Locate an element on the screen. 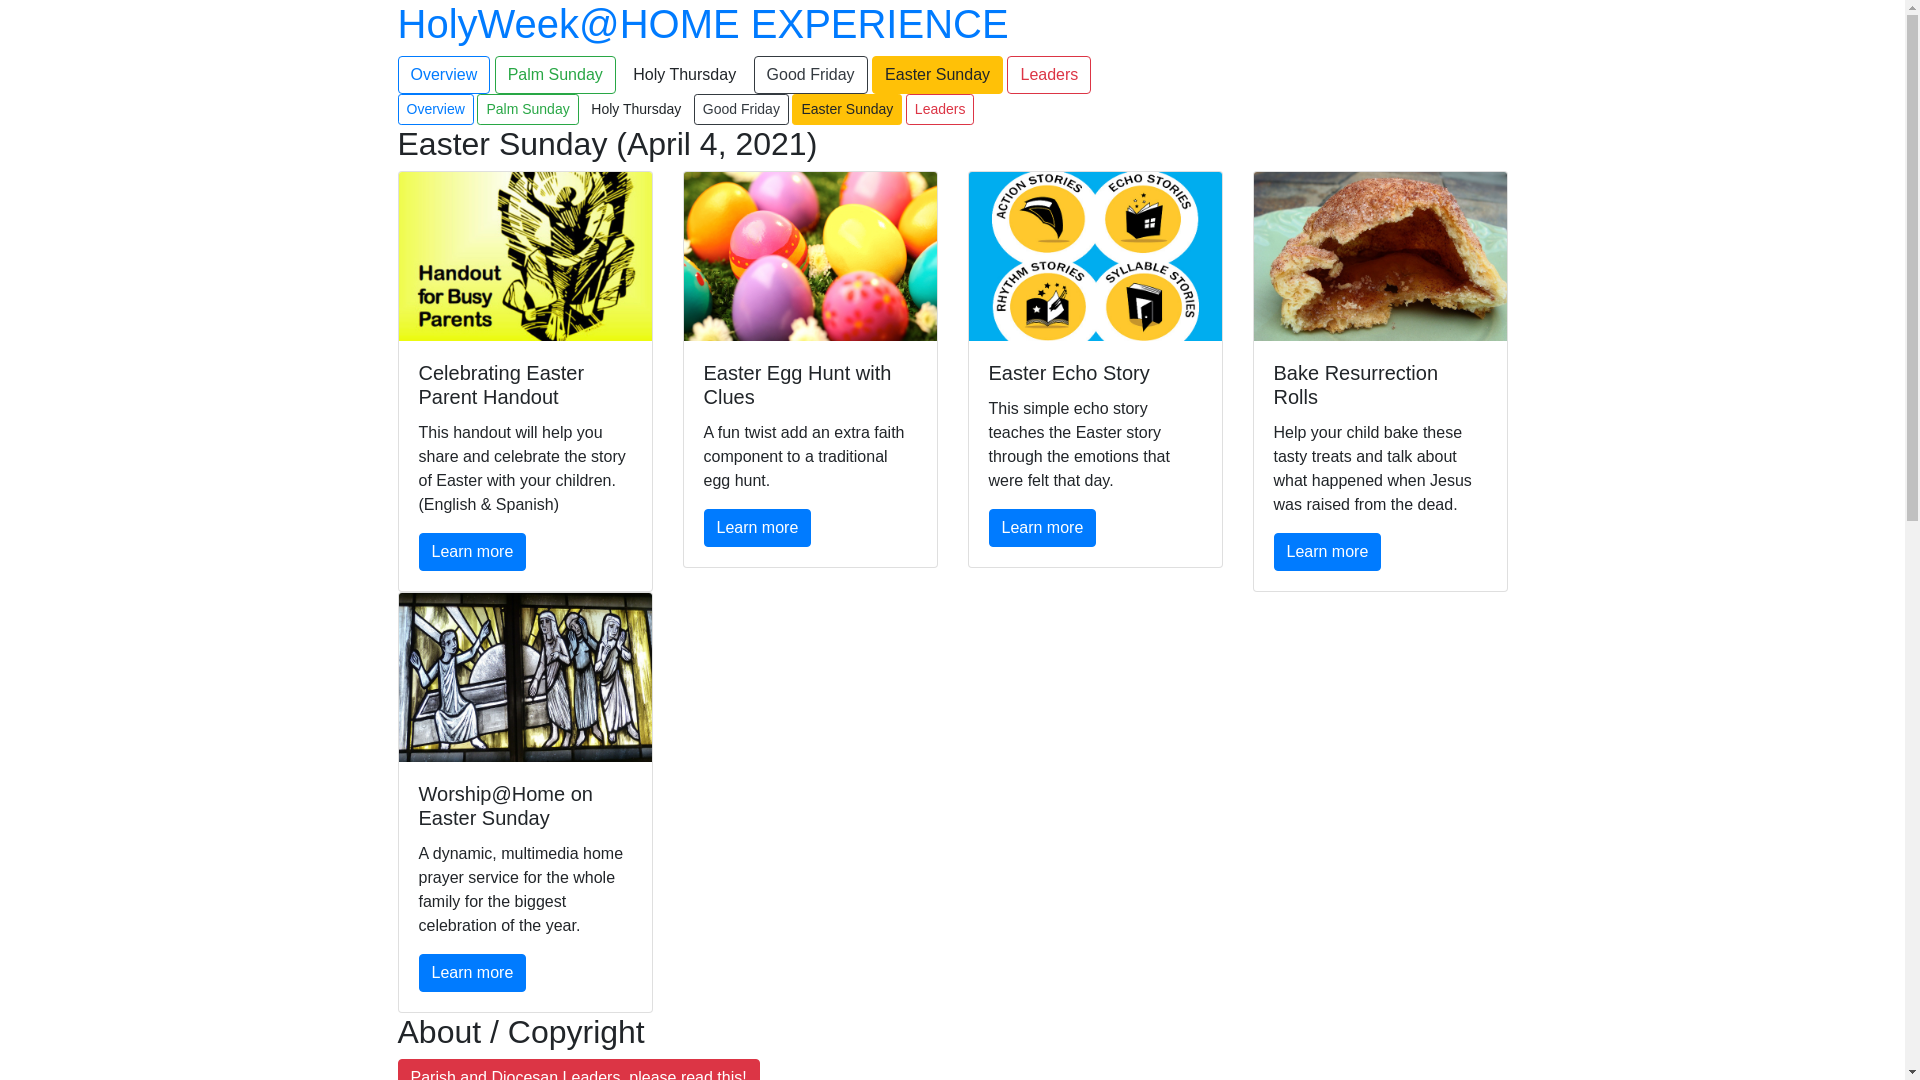 This screenshot has width=1920, height=1080. Learn more is located at coordinates (758, 528).